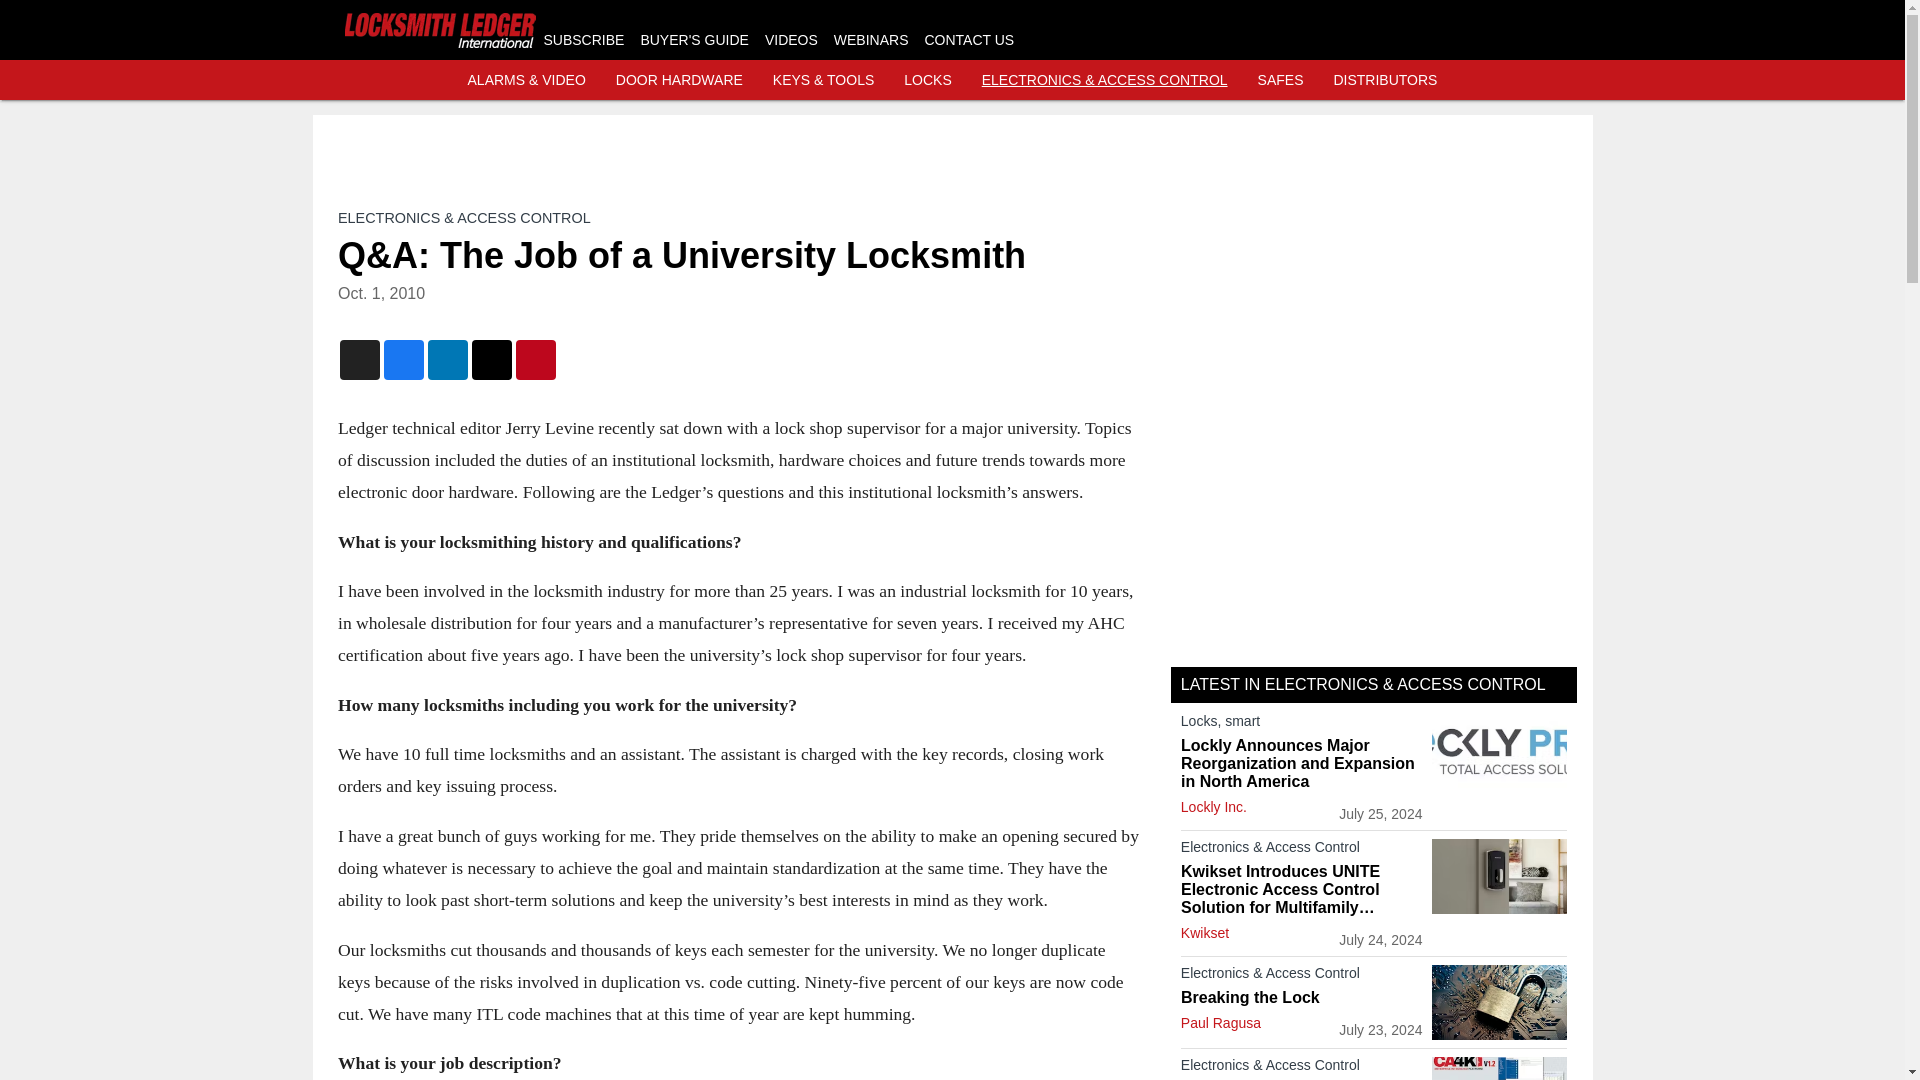 The height and width of the screenshot is (1080, 1920). I want to click on SAFES, so click(1280, 80).